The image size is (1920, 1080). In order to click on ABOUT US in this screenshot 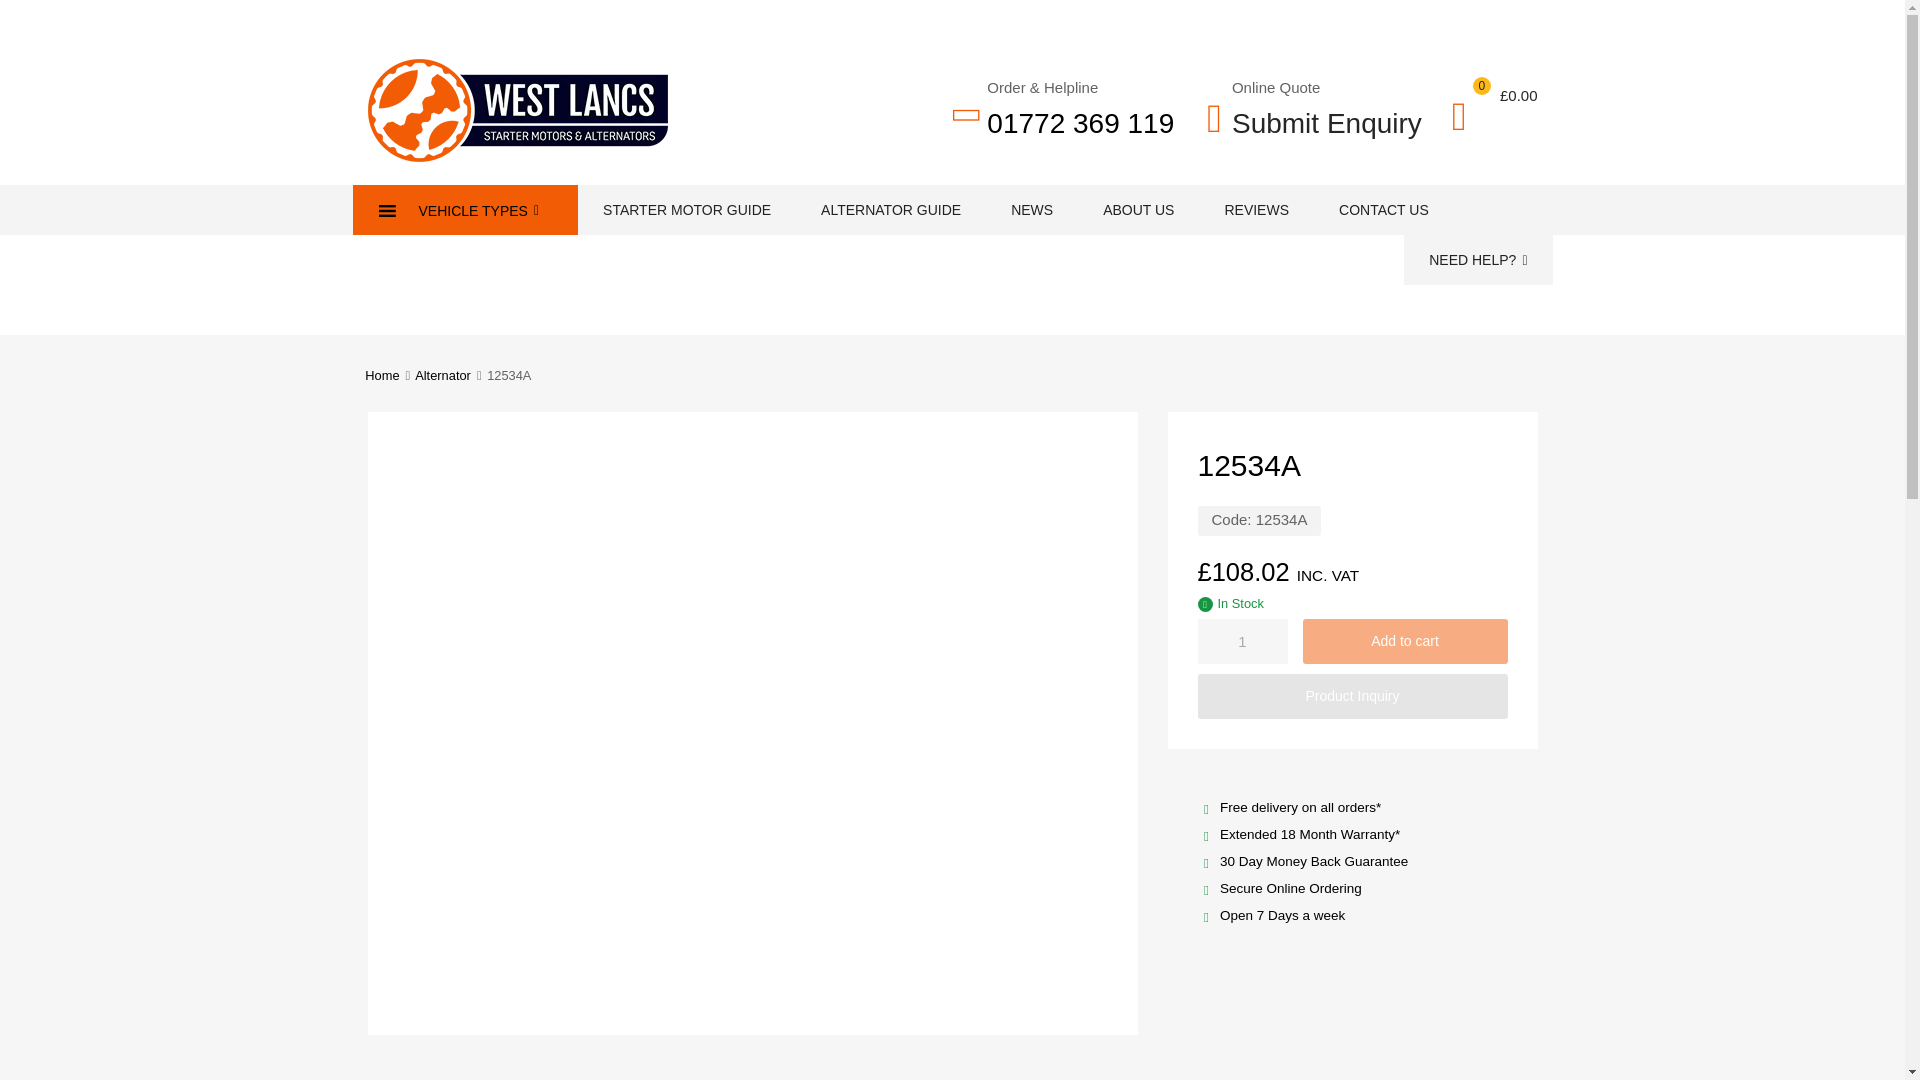, I will do `click(1138, 210)`.